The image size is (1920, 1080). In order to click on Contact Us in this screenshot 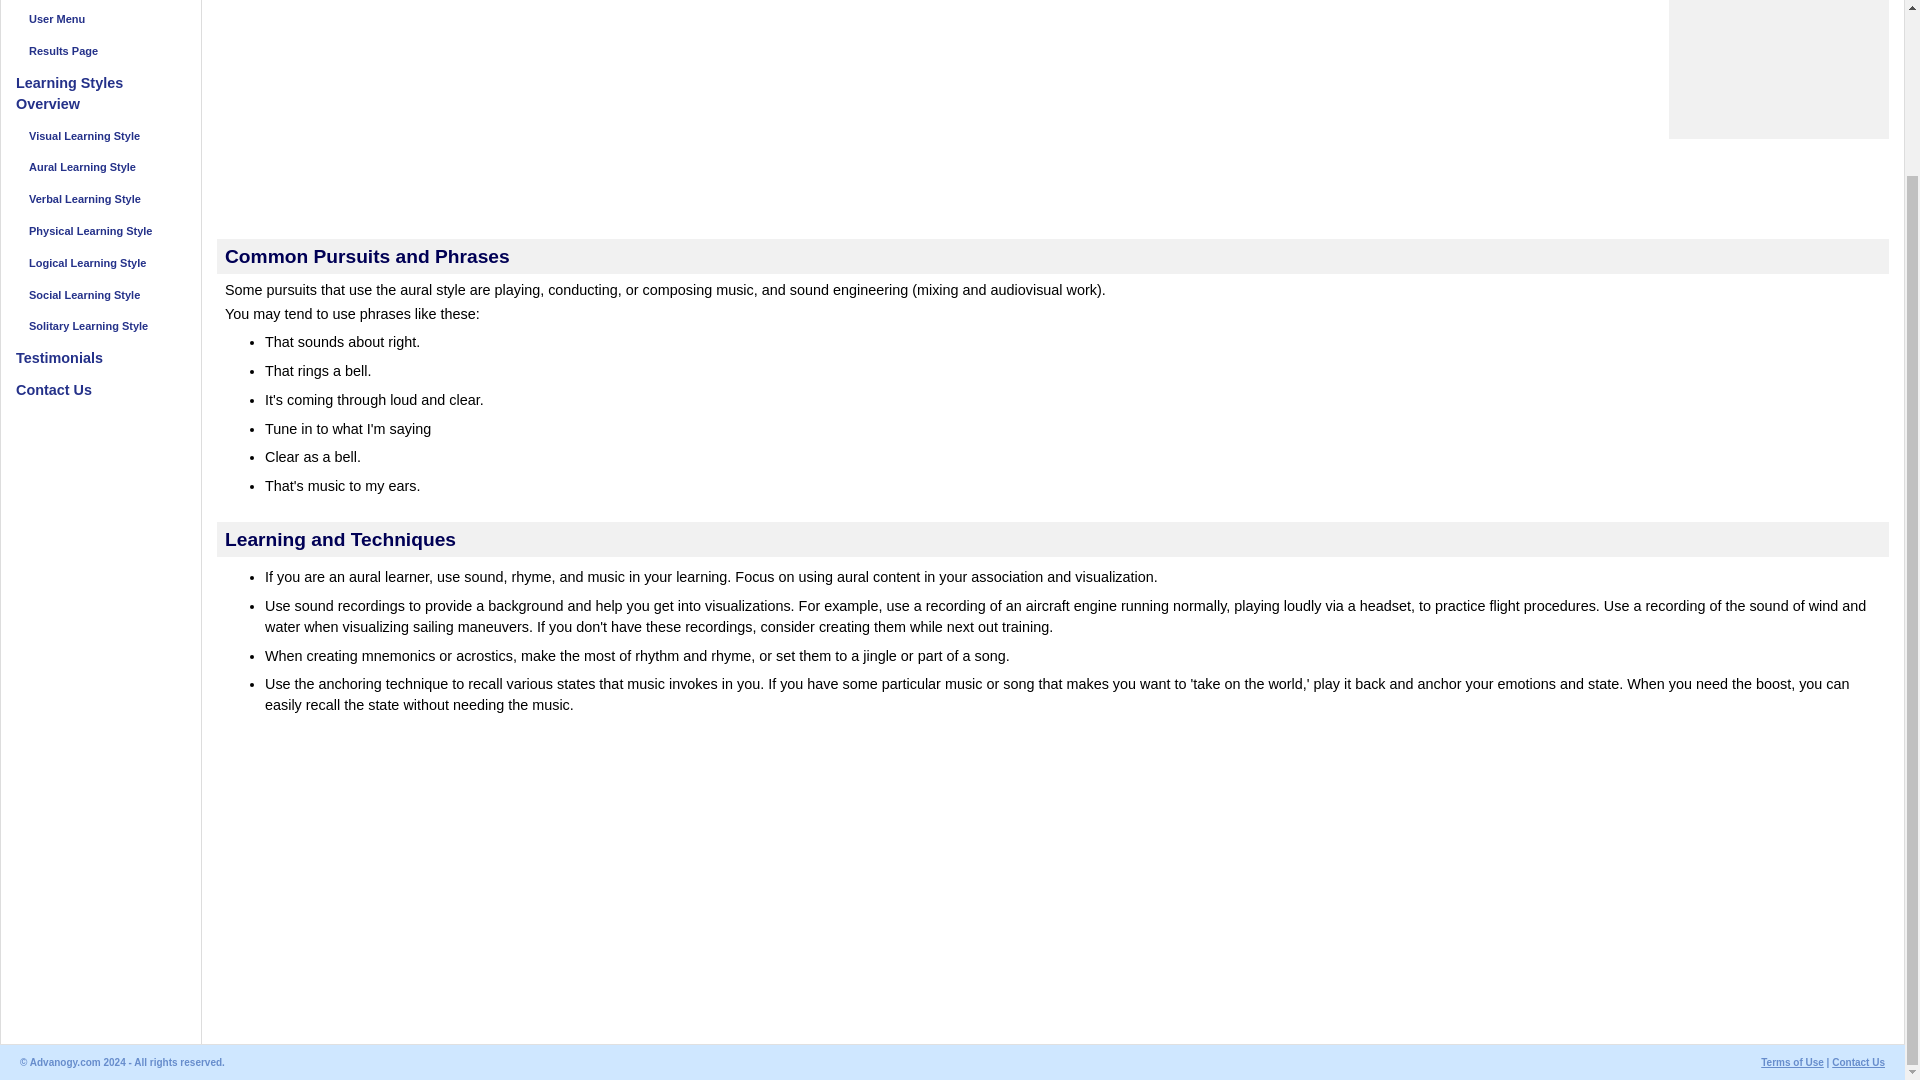, I will do `click(1858, 1062)`.